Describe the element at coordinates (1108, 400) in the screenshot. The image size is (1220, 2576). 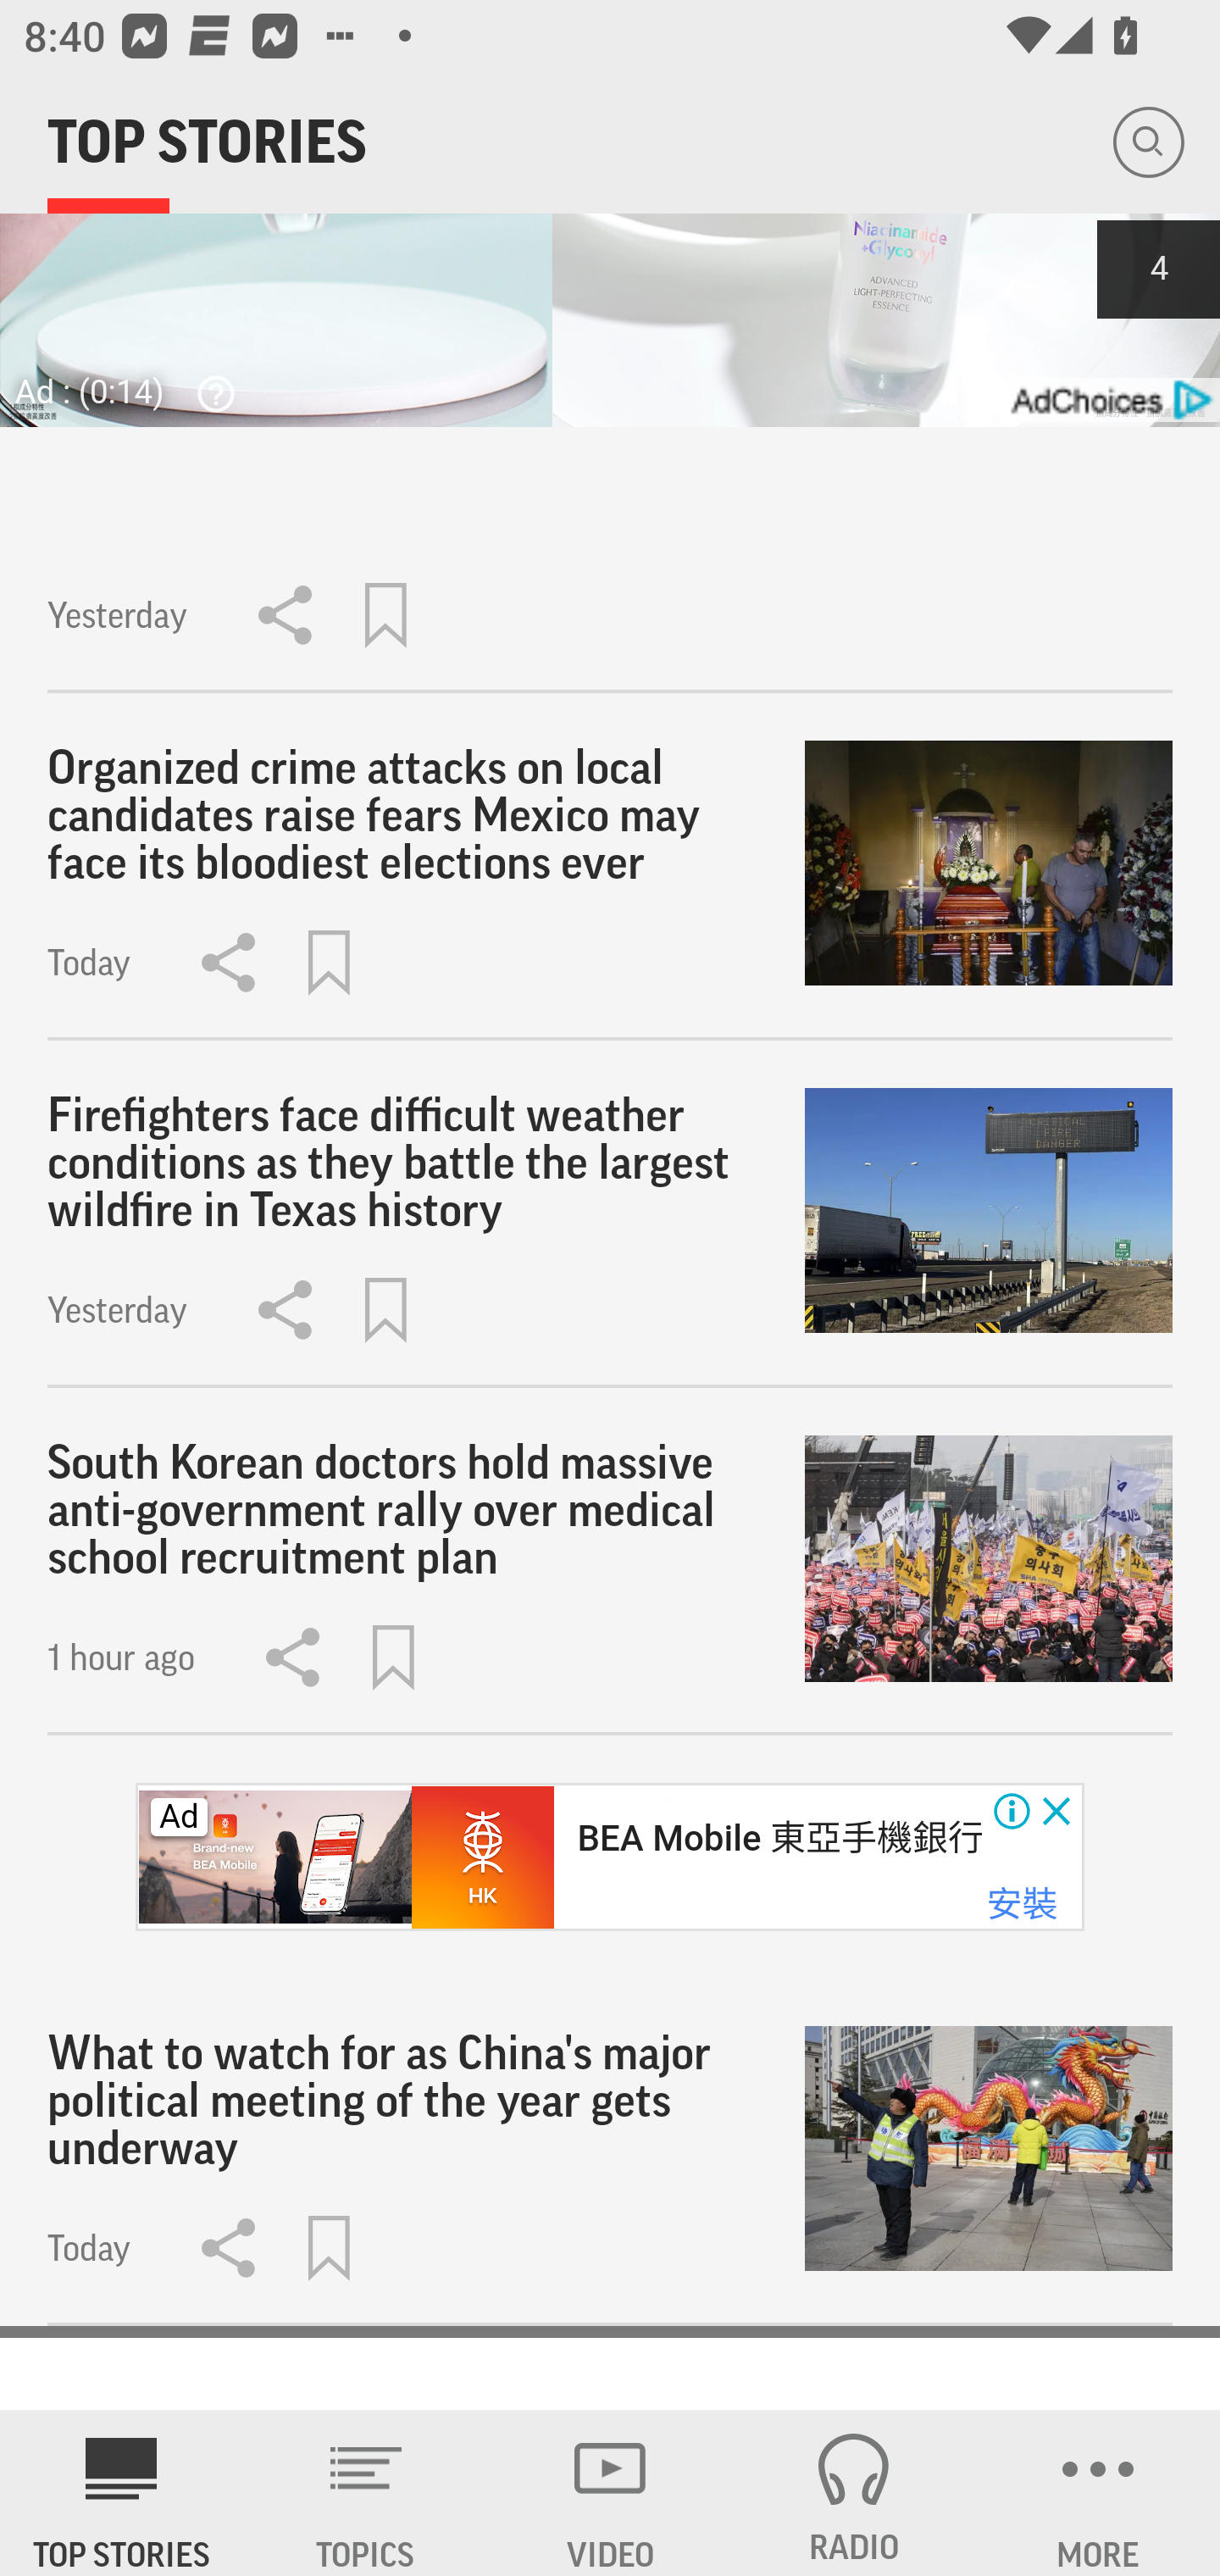
I see `get?name=admarker-full-tl` at that location.